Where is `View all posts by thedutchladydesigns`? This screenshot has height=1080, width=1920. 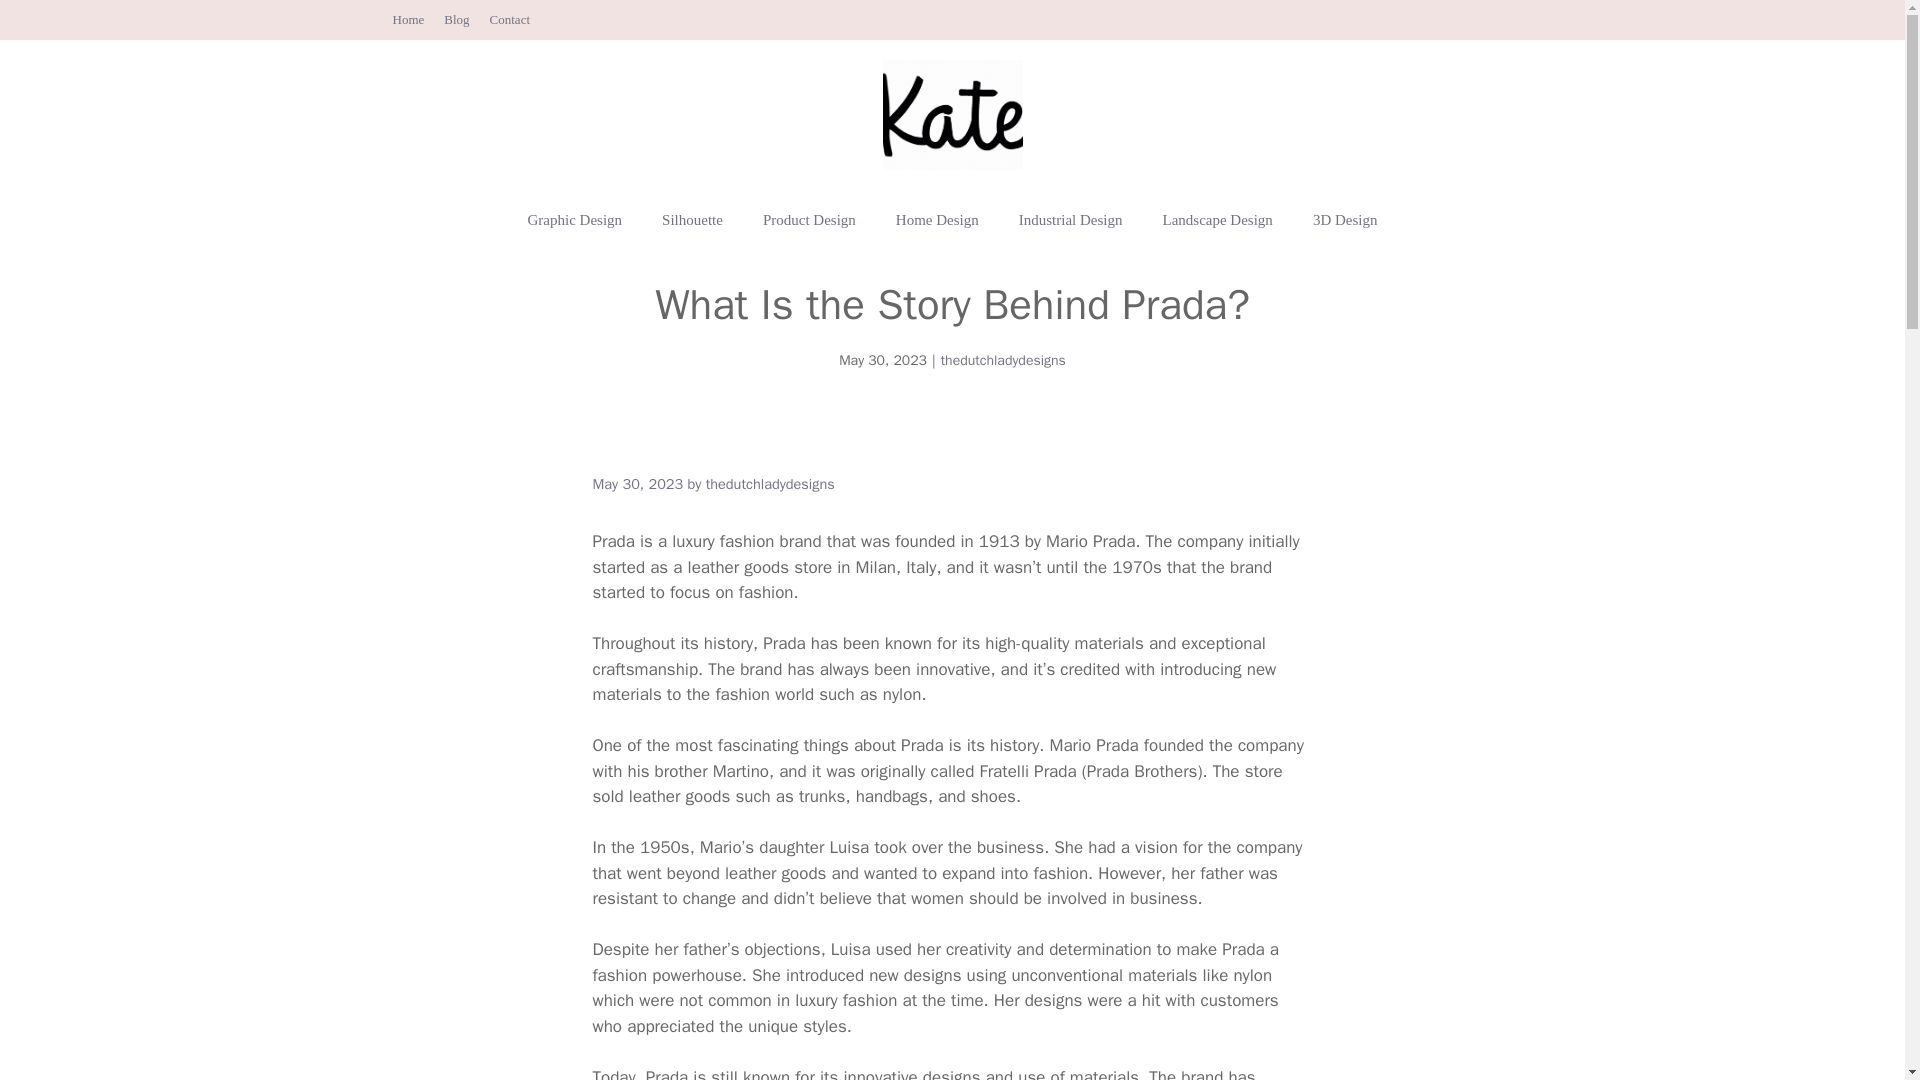 View all posts by thedutchladydesigns is located at coordinates (770, 484).